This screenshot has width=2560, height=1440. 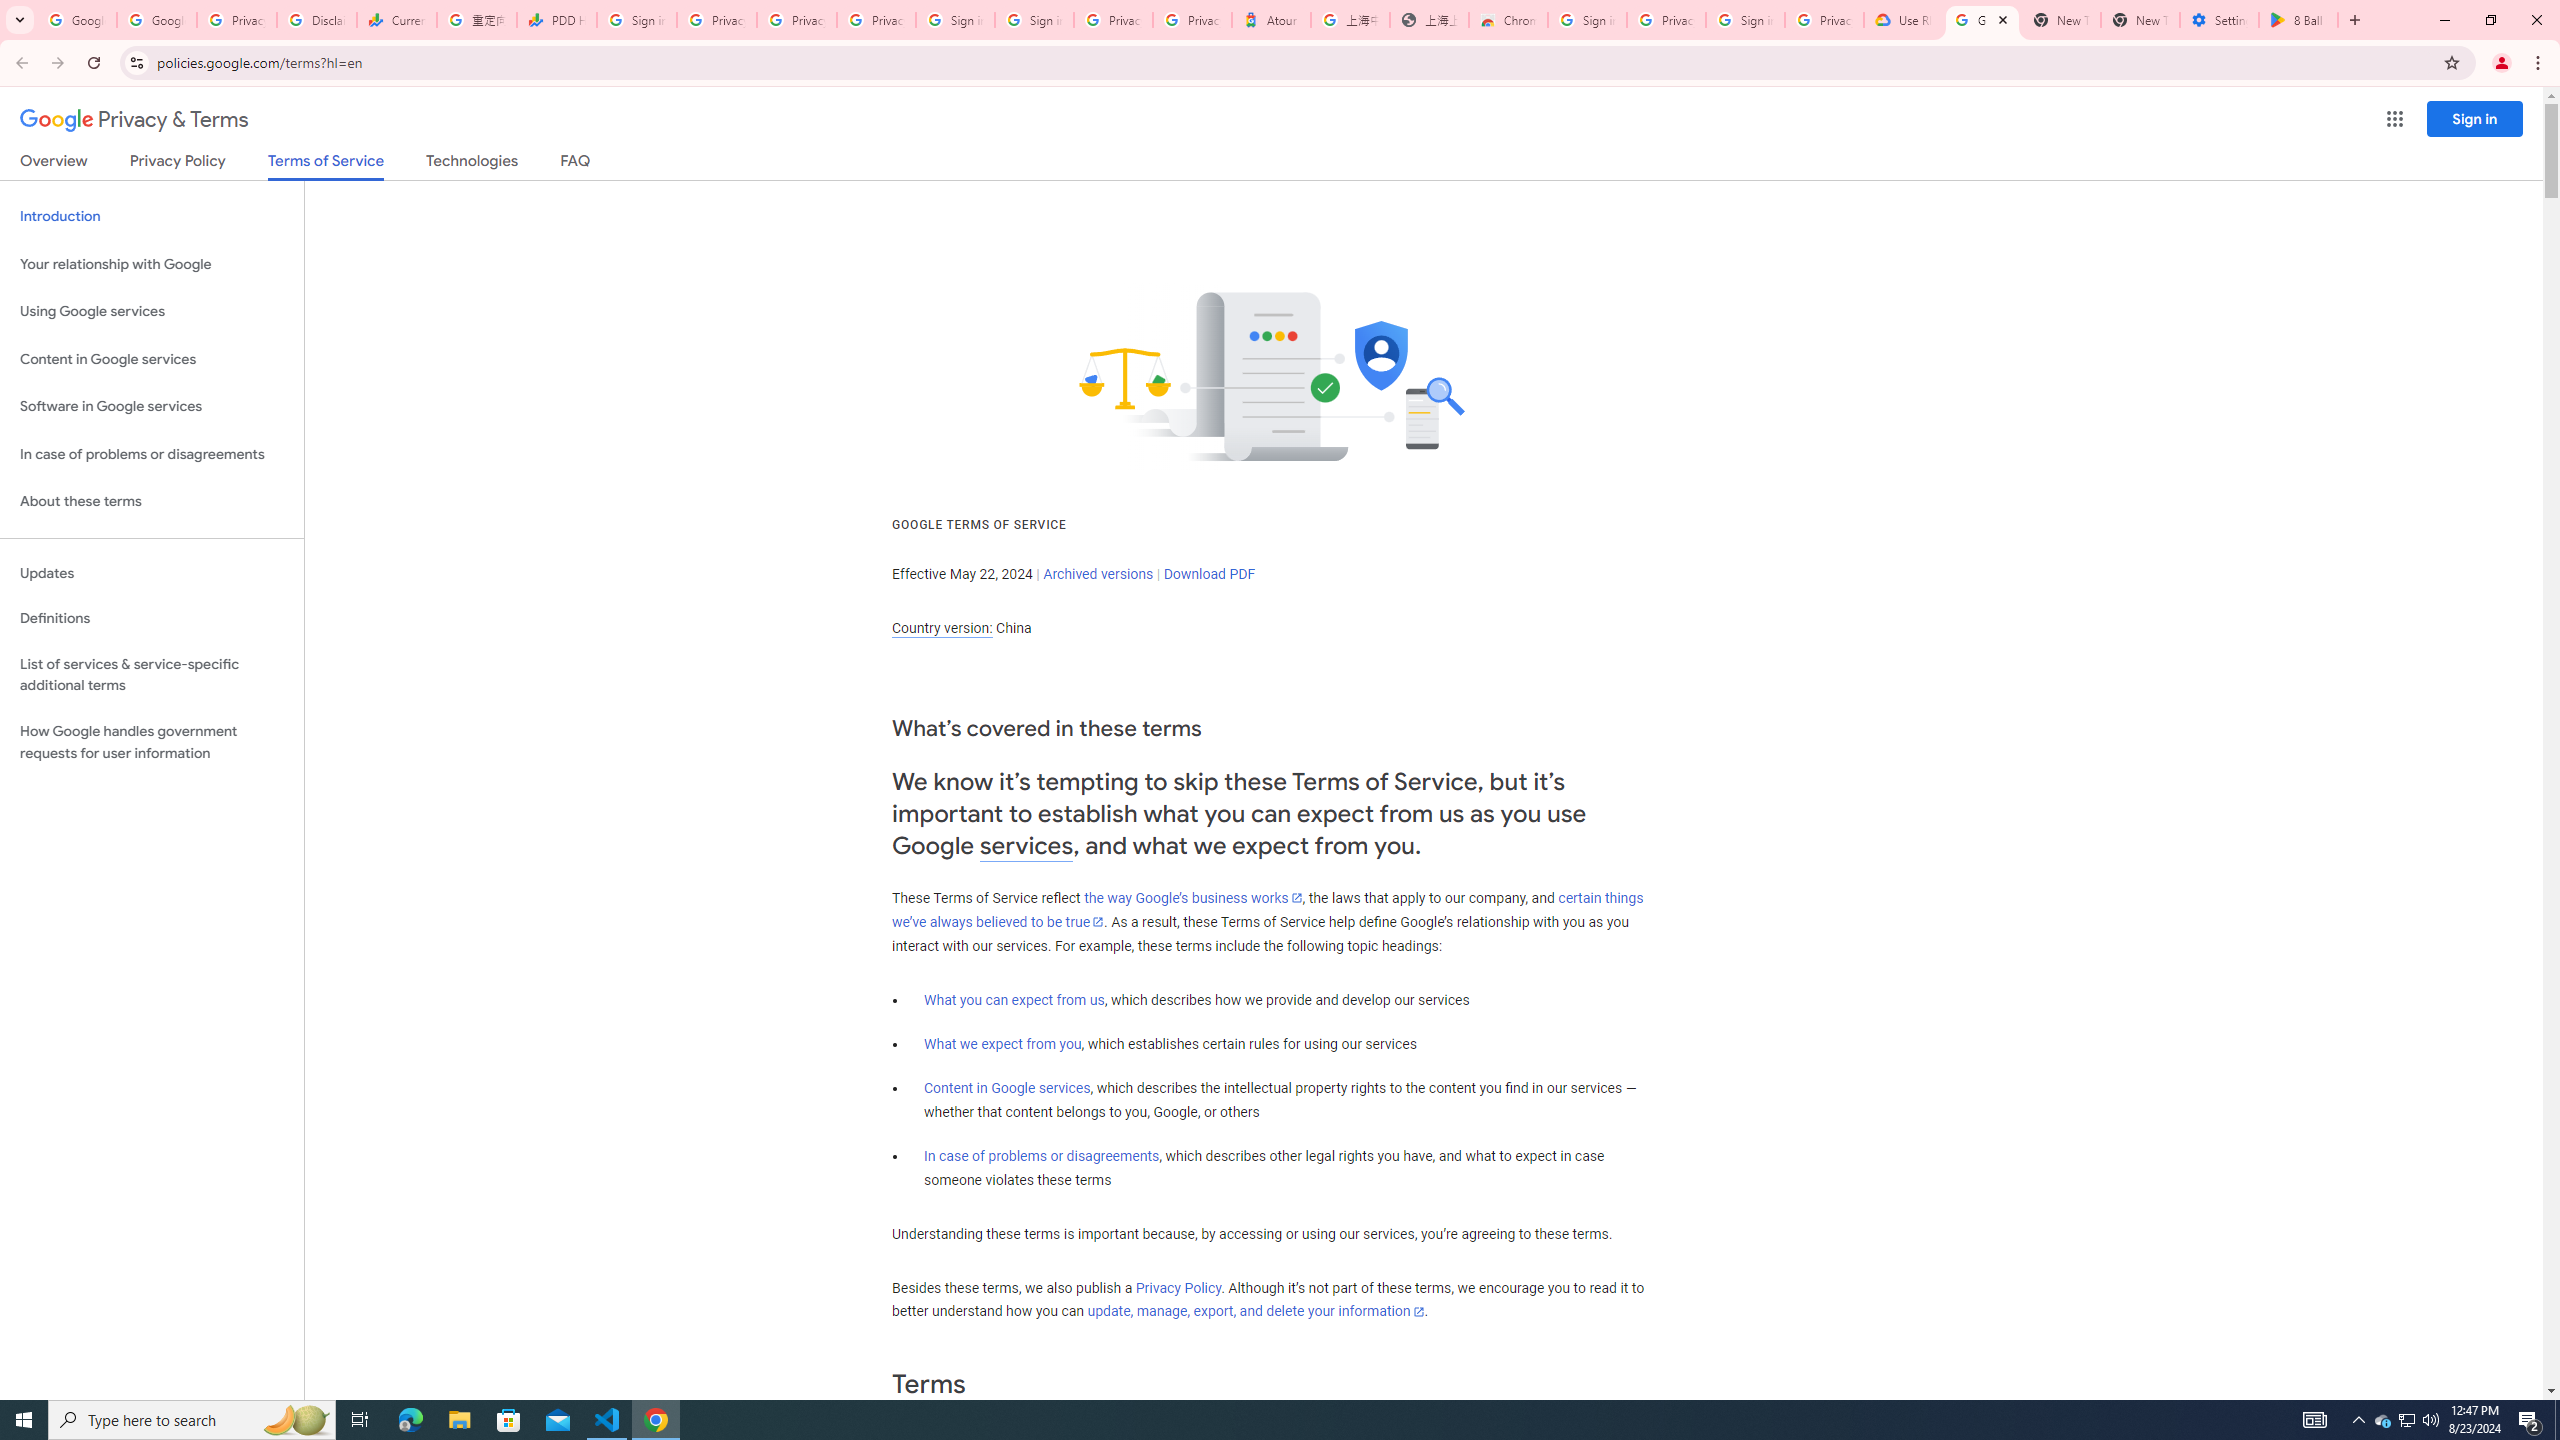 What do you see at coordinates (1003, 1044) in the screenshot?
I see `What we expect from you` at bounding box center [1003, 1044].